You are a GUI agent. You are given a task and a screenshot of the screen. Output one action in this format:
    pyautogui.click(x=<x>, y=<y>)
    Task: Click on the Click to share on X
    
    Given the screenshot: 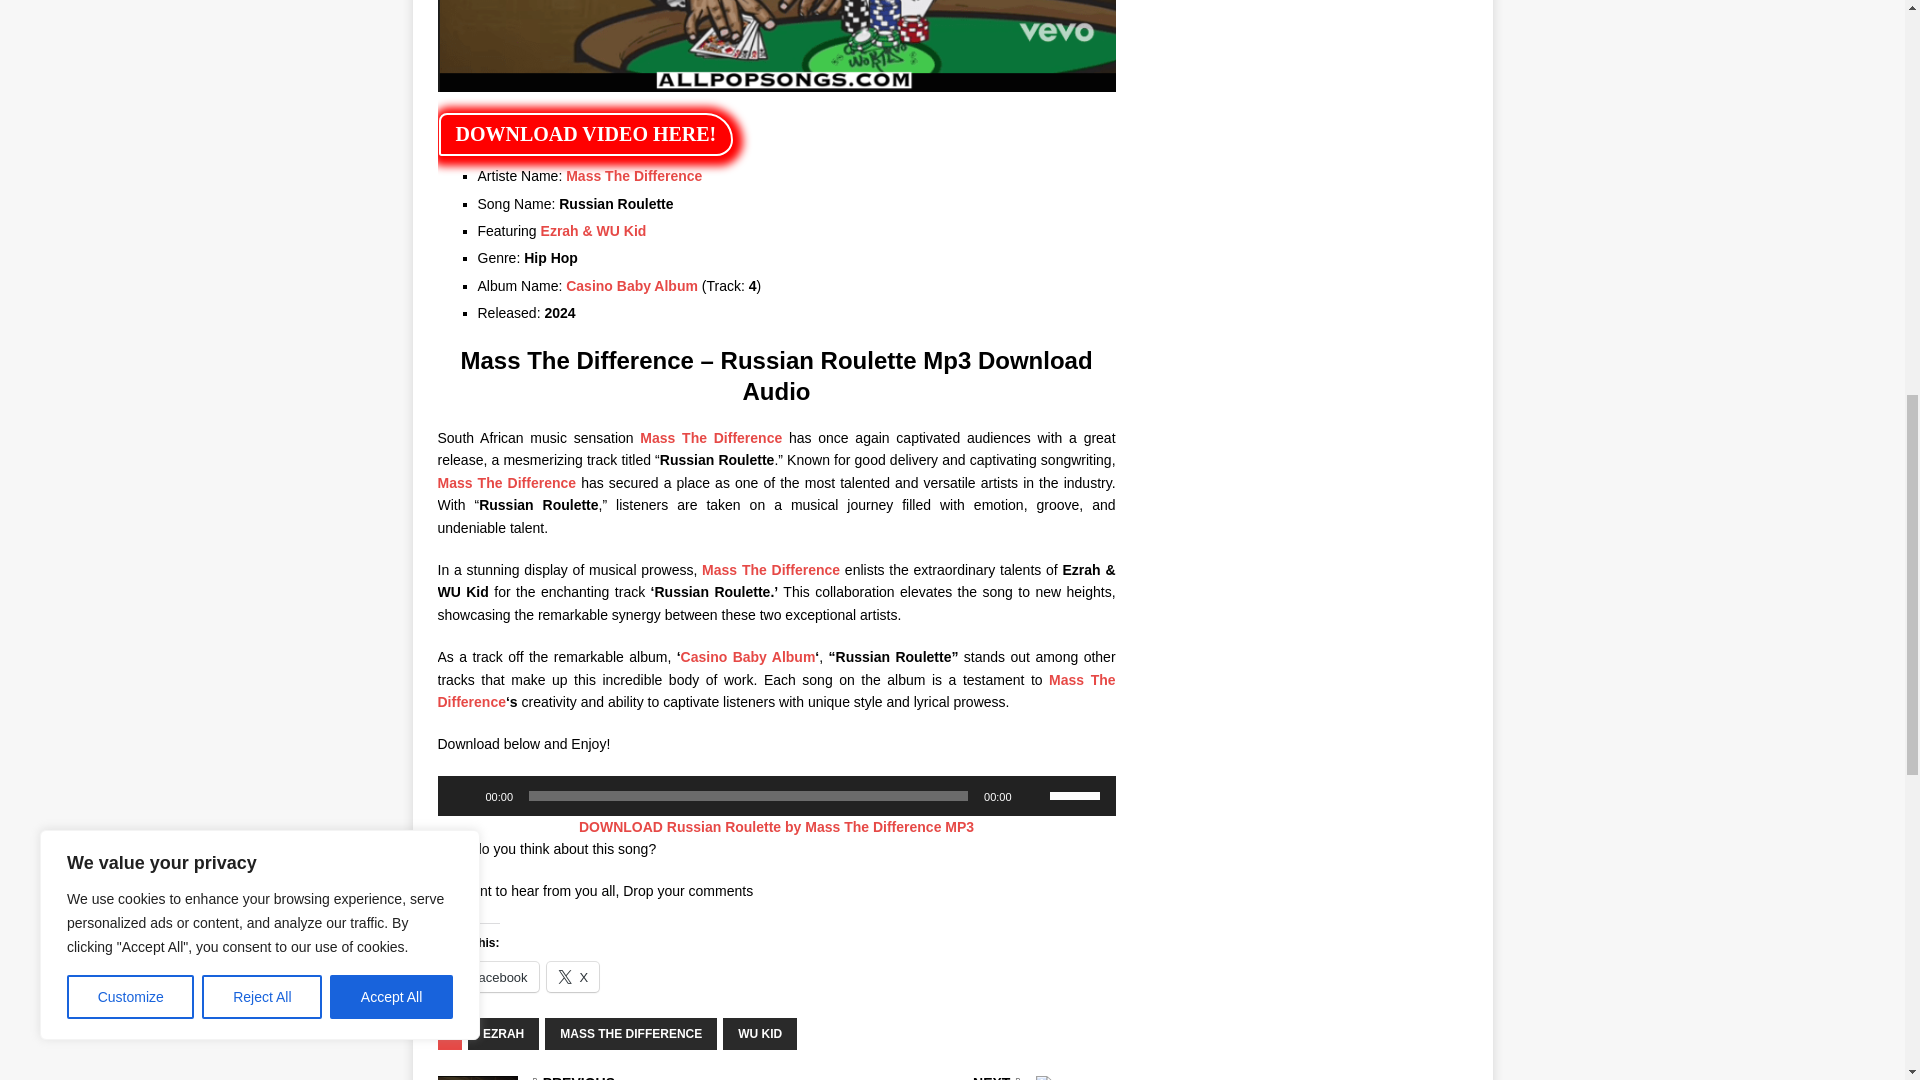 What is the action you would take?
    pyautogui.click(x=573, y=977)
    